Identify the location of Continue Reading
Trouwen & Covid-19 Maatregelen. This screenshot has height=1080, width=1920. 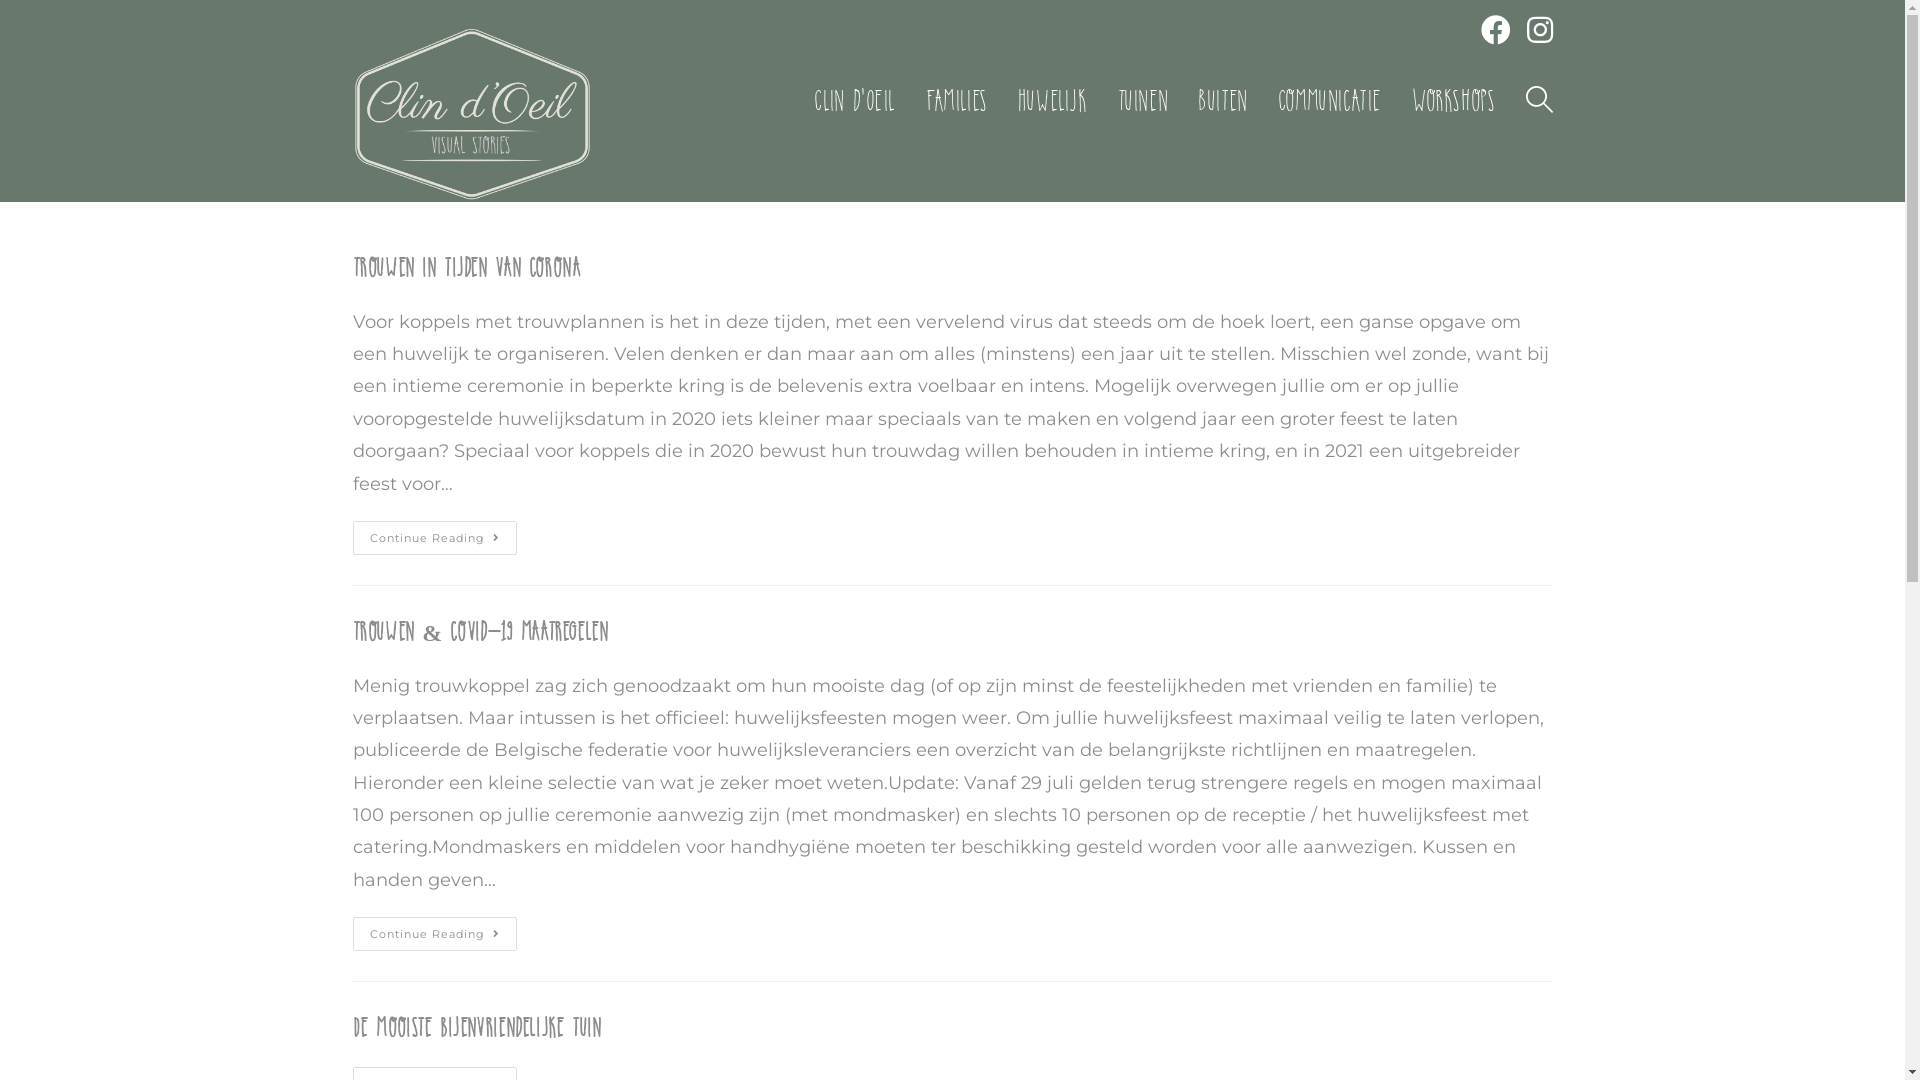
(434, 934).